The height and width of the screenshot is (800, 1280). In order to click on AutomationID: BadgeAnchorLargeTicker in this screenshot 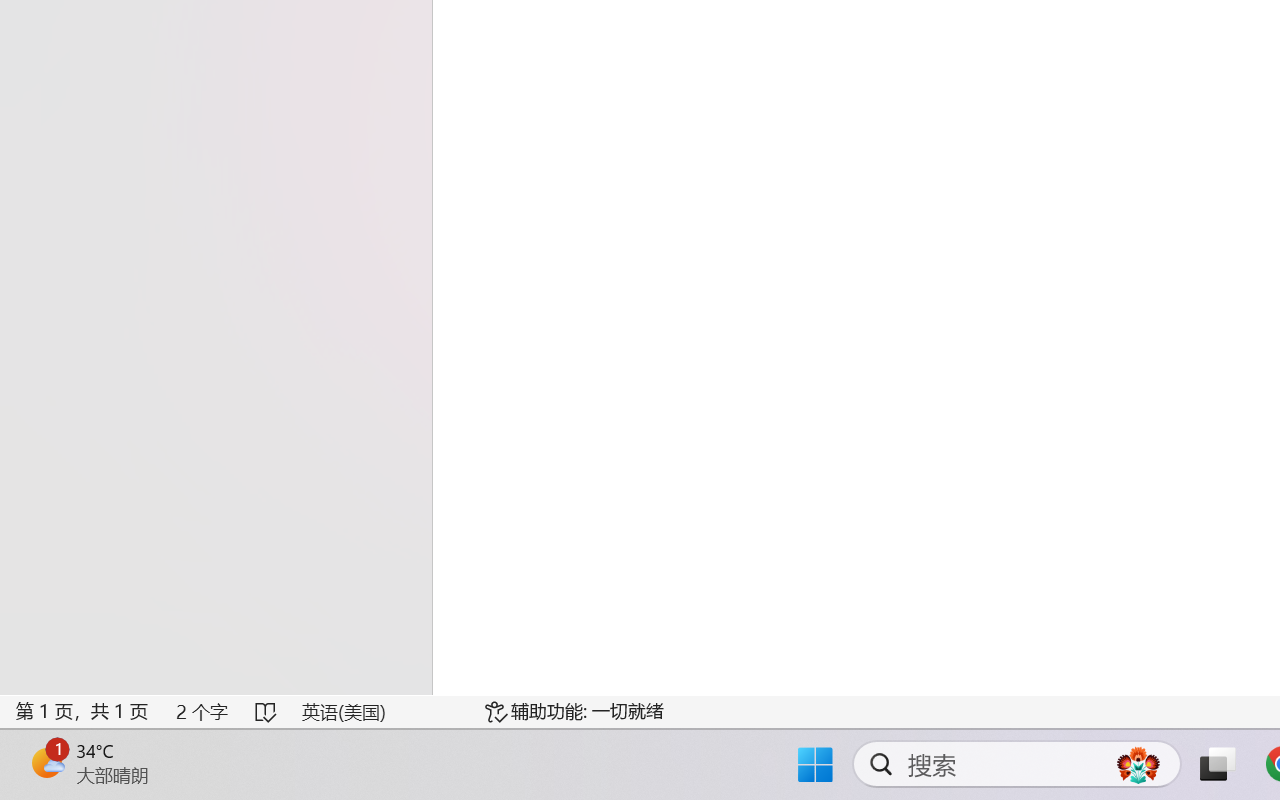, I will do `click(46, 762)`.